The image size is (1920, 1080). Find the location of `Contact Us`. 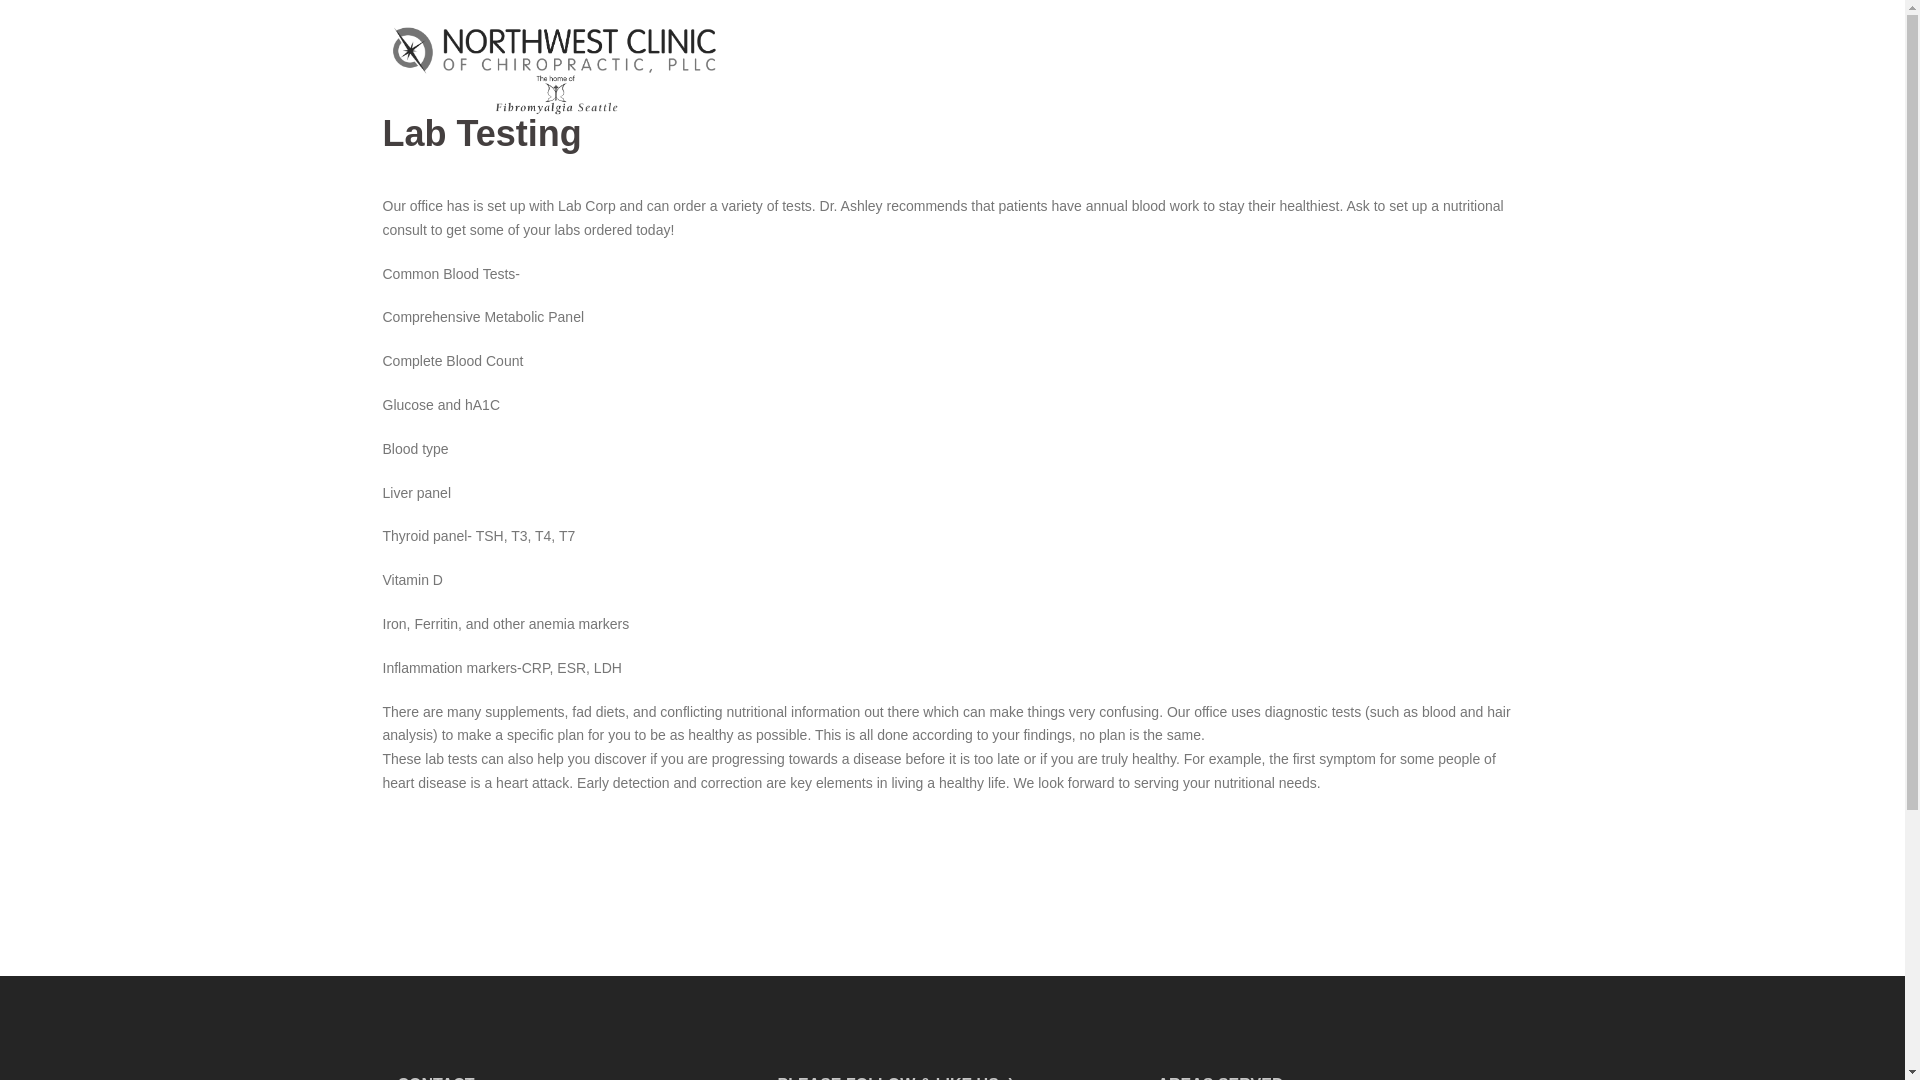

Contact Us is located at coordinates (1472, 70).